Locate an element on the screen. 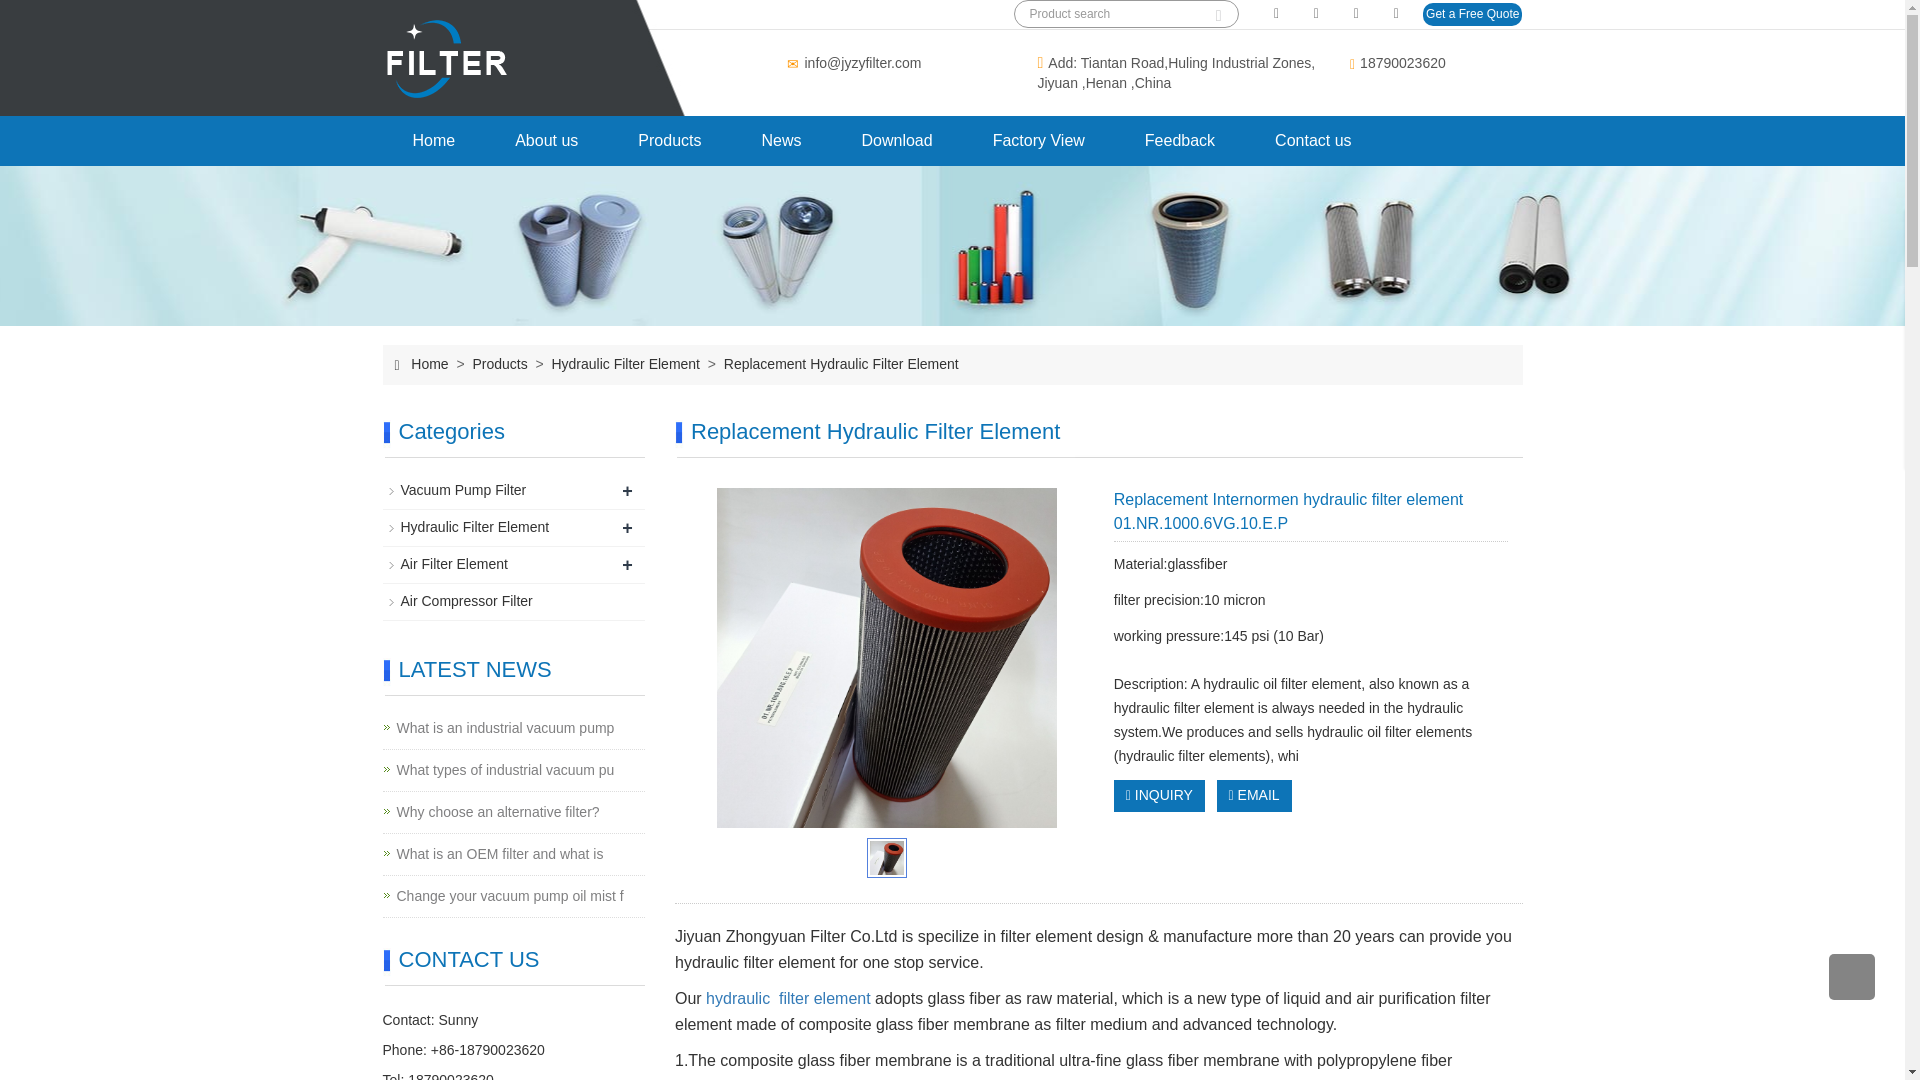 This screenshot has width=1920, height=1080. What is an OEM filter and what is an alternative filter? is located at coordinates (498, 854).